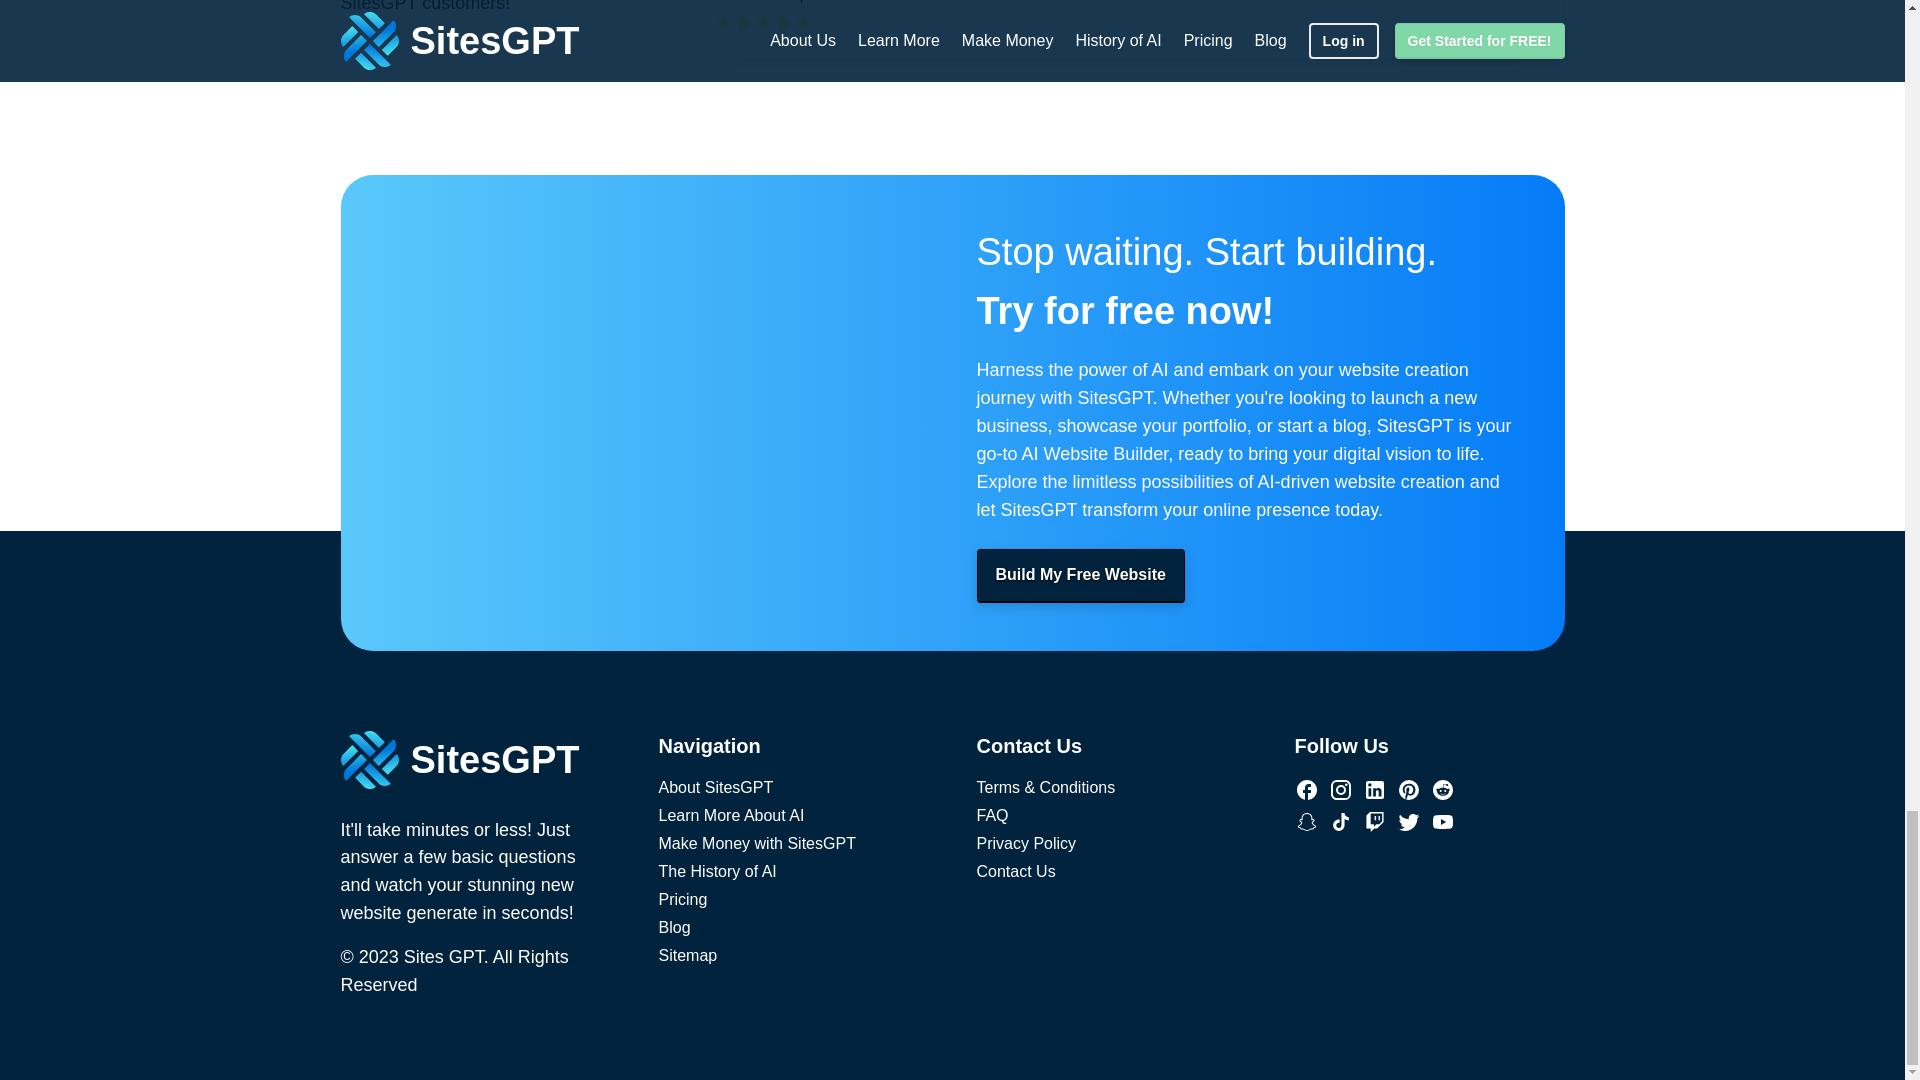  I want to click on Make Money with SitesGPT, so click(756, 842).